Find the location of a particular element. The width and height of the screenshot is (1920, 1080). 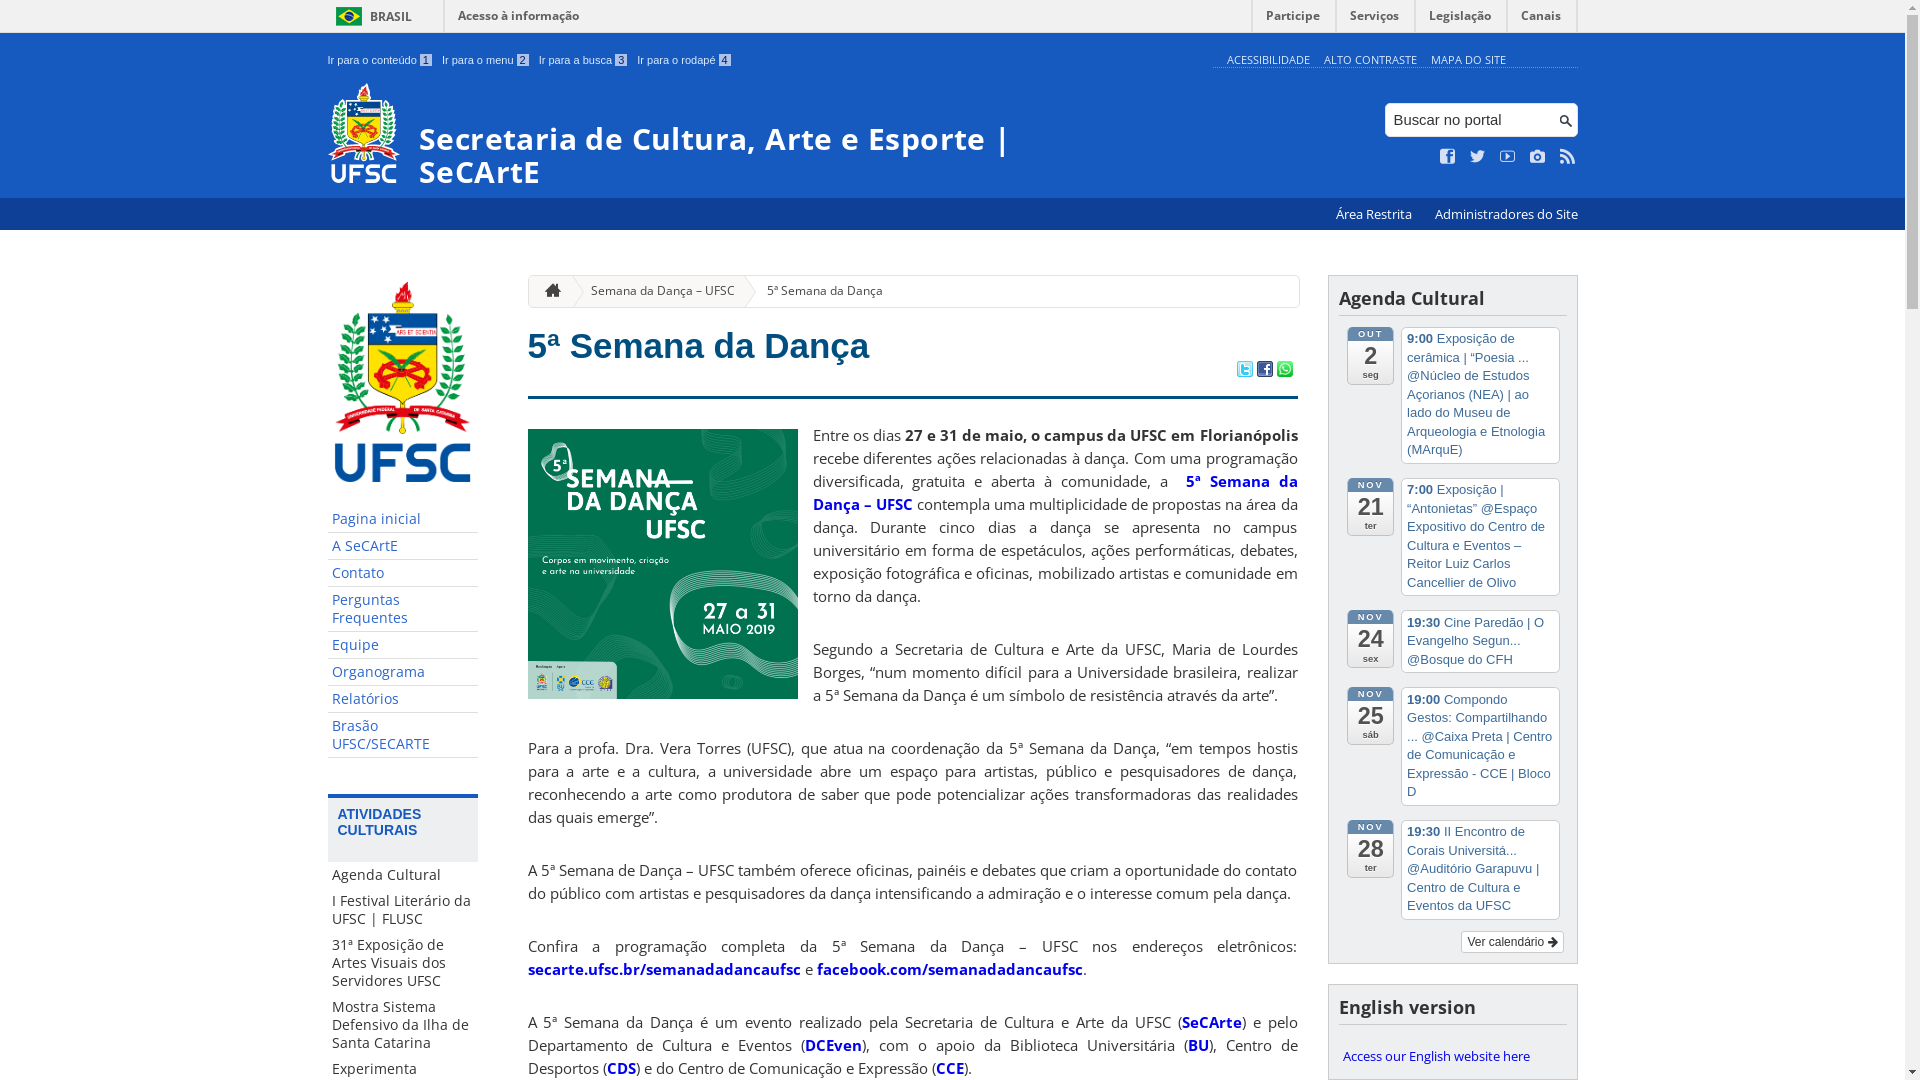

ALTO CONTRASTE is located at coordinates (1370, 60).